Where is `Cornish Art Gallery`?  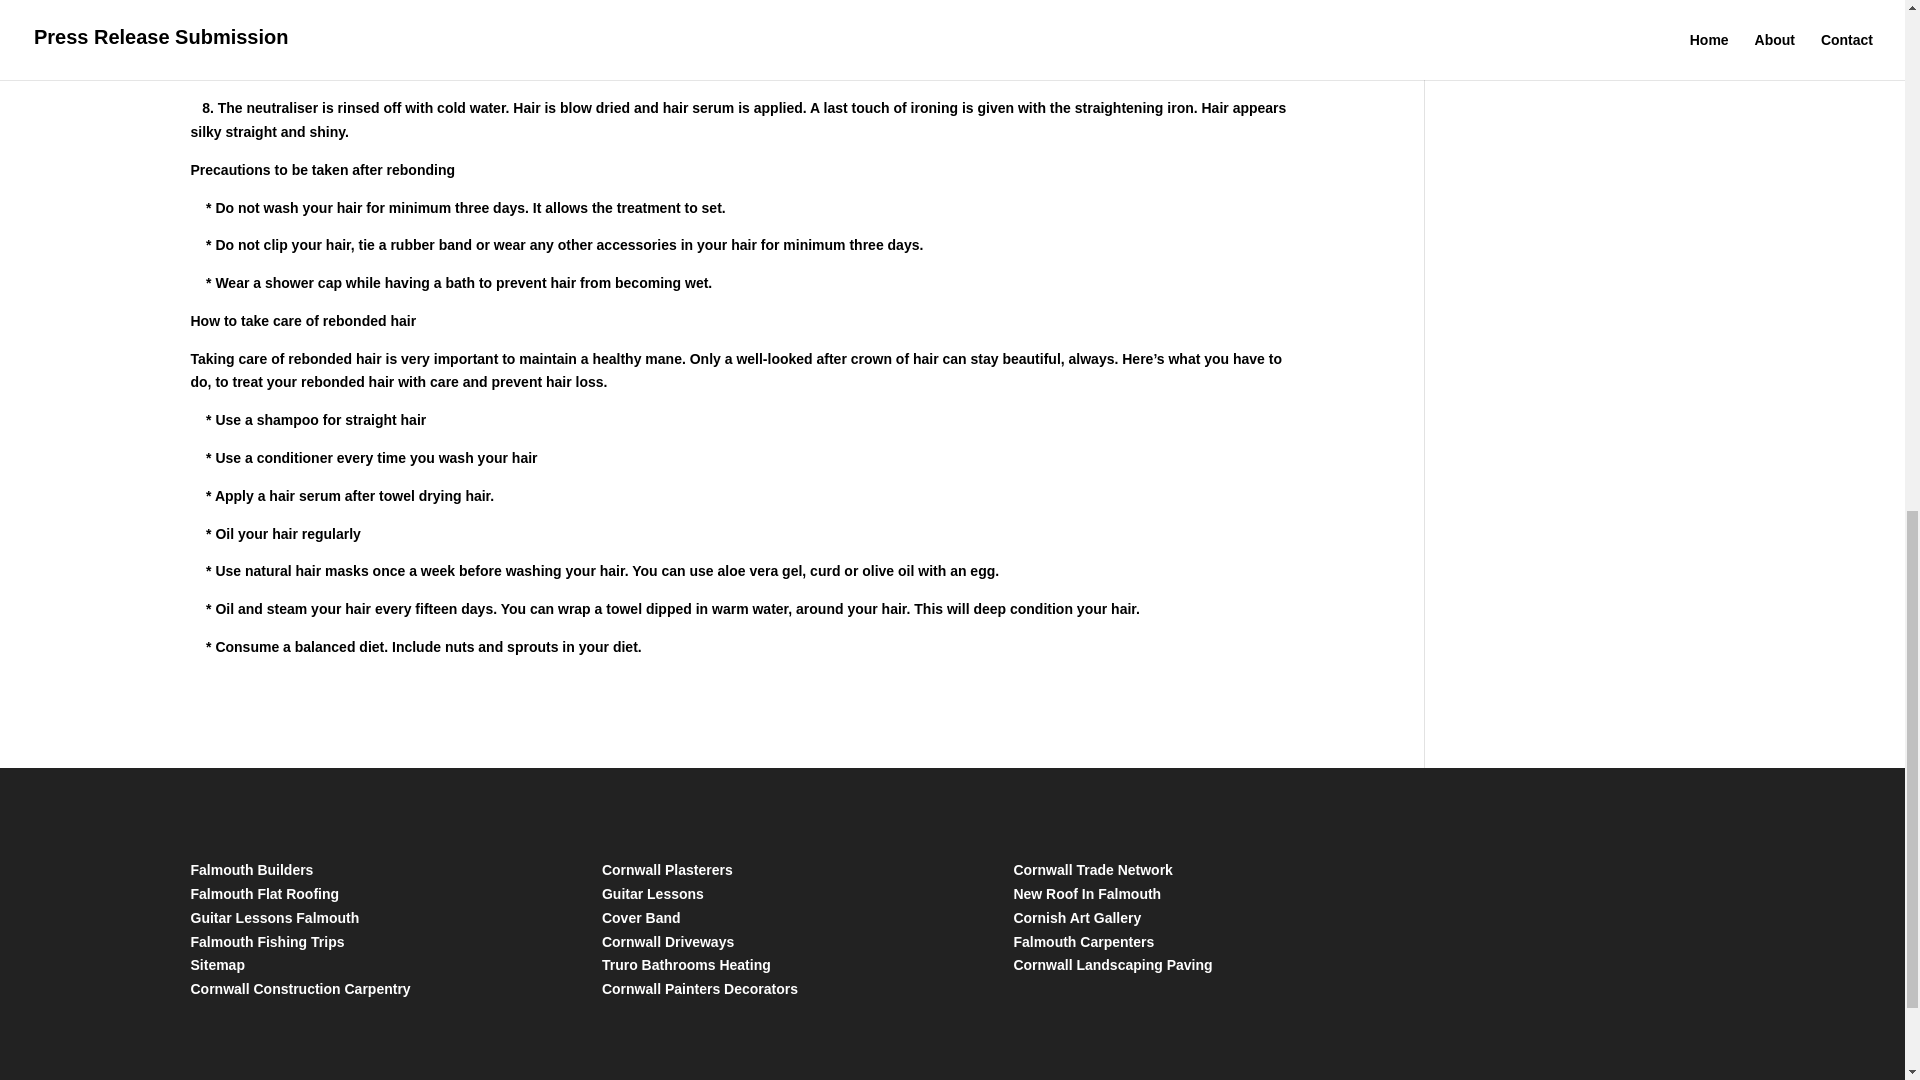 Cornish Art Gallery is located at coordinates (1076, 918).